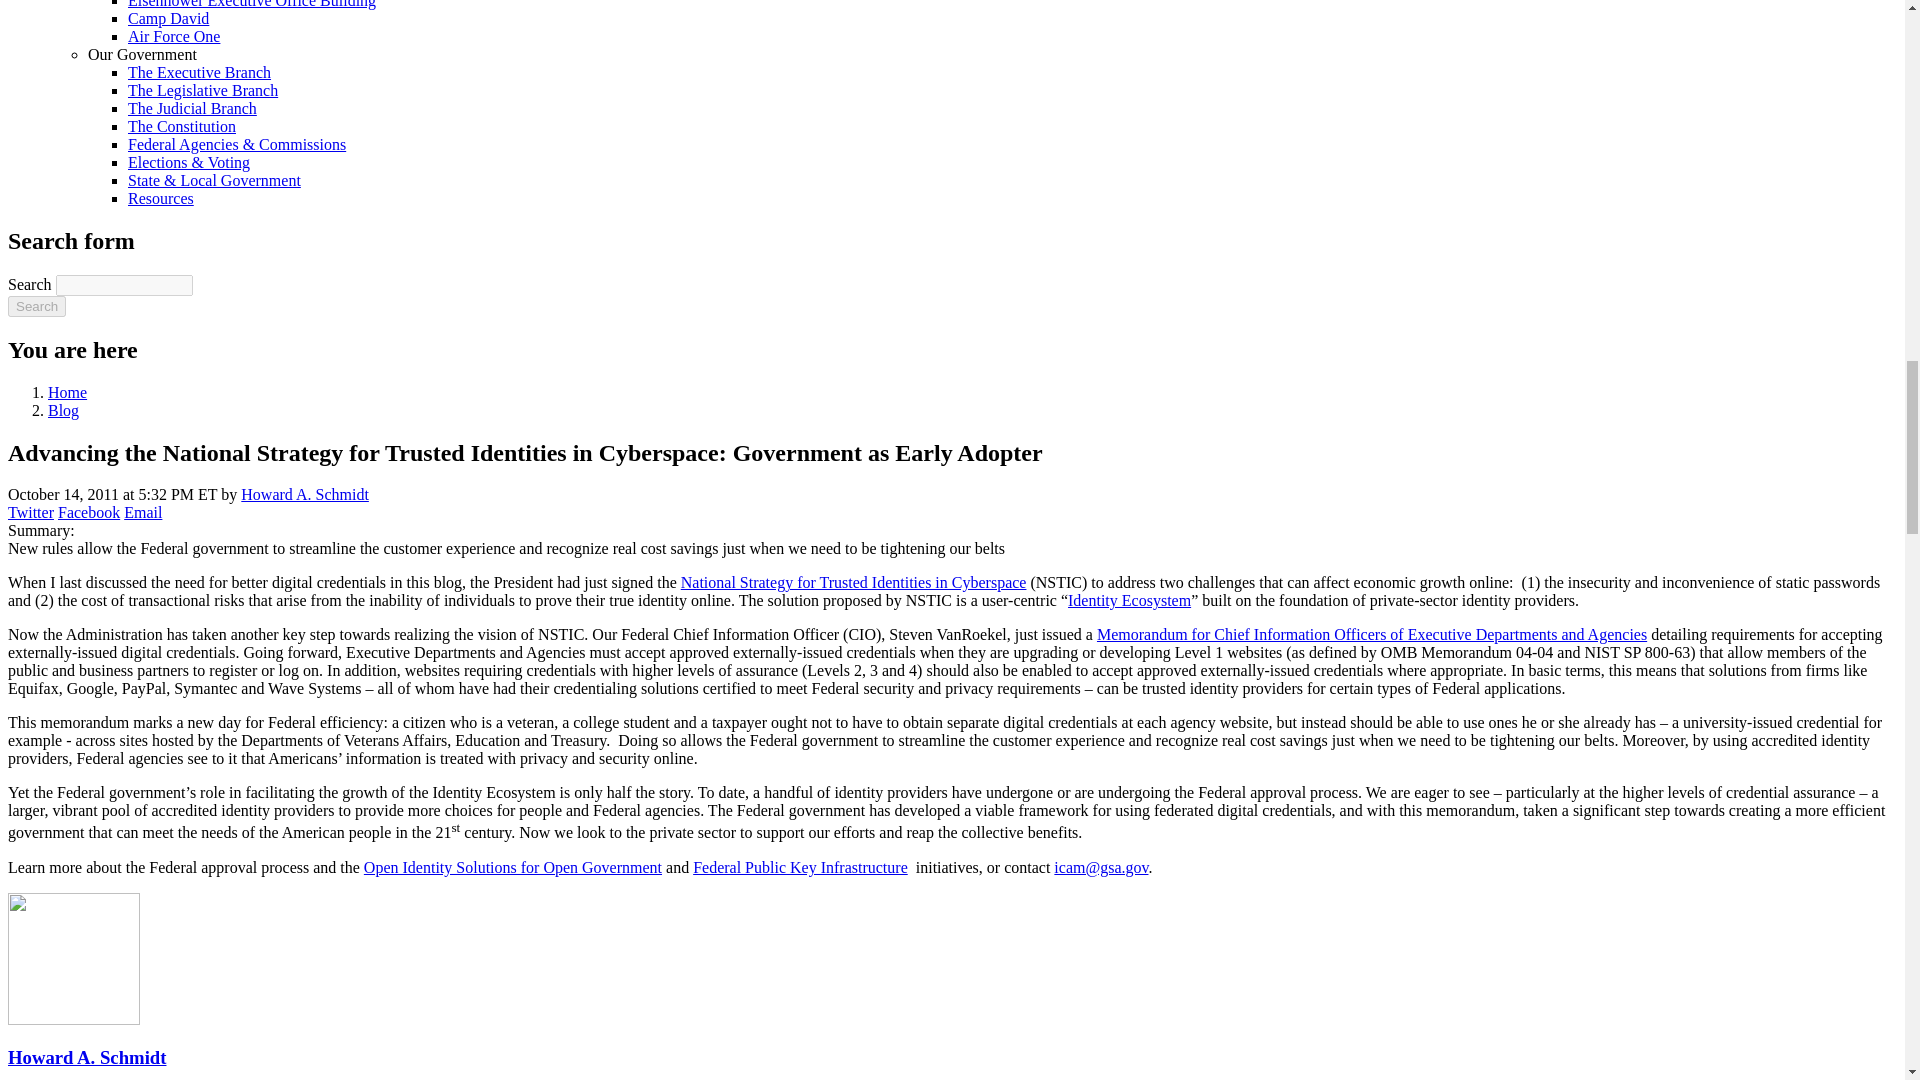 The height and width of the screenshot is (1080, 1920). What do you see at coordinates (142, 512) in the screenshot?
I see `Email` at bounding box center [142, 512].